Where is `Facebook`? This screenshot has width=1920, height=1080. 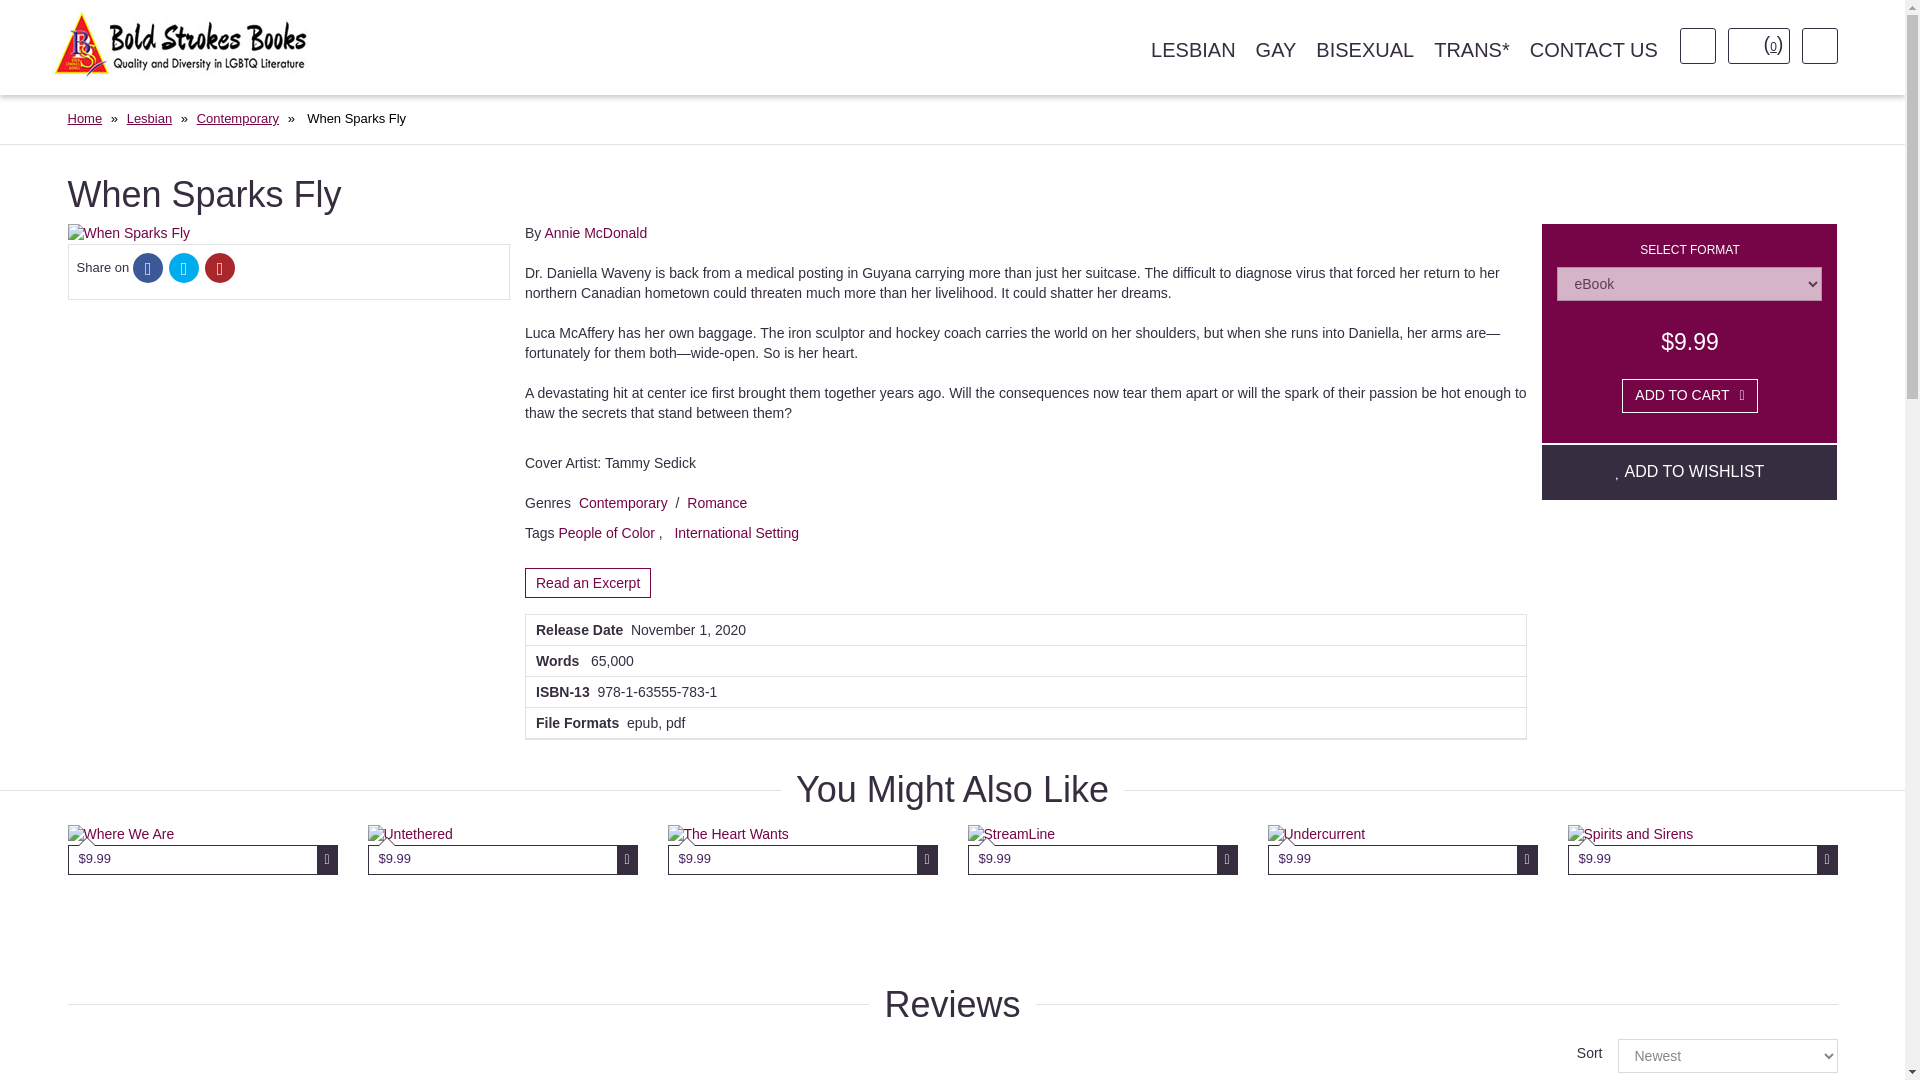 Facebook is located at coordinates (148, 270).